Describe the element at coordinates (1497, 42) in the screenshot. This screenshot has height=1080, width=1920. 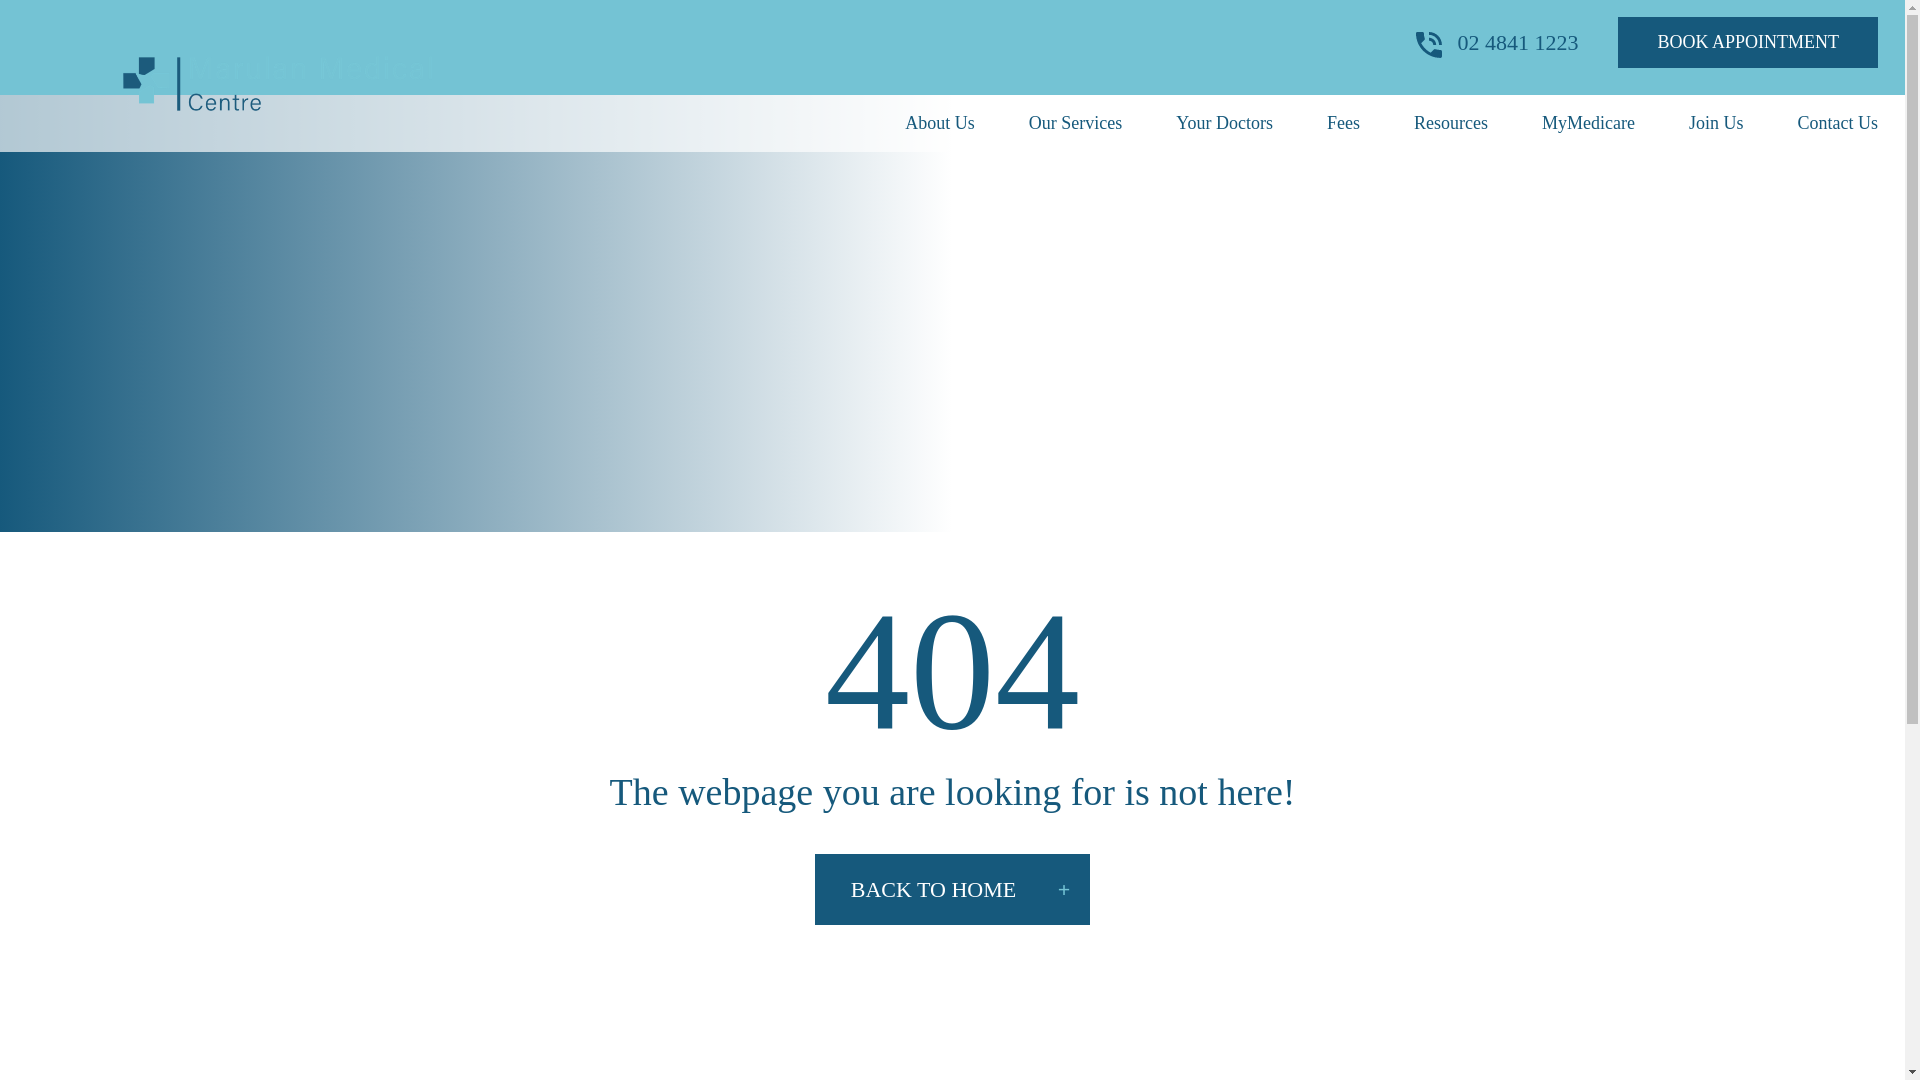
I see `02 4841 1223` at that location.